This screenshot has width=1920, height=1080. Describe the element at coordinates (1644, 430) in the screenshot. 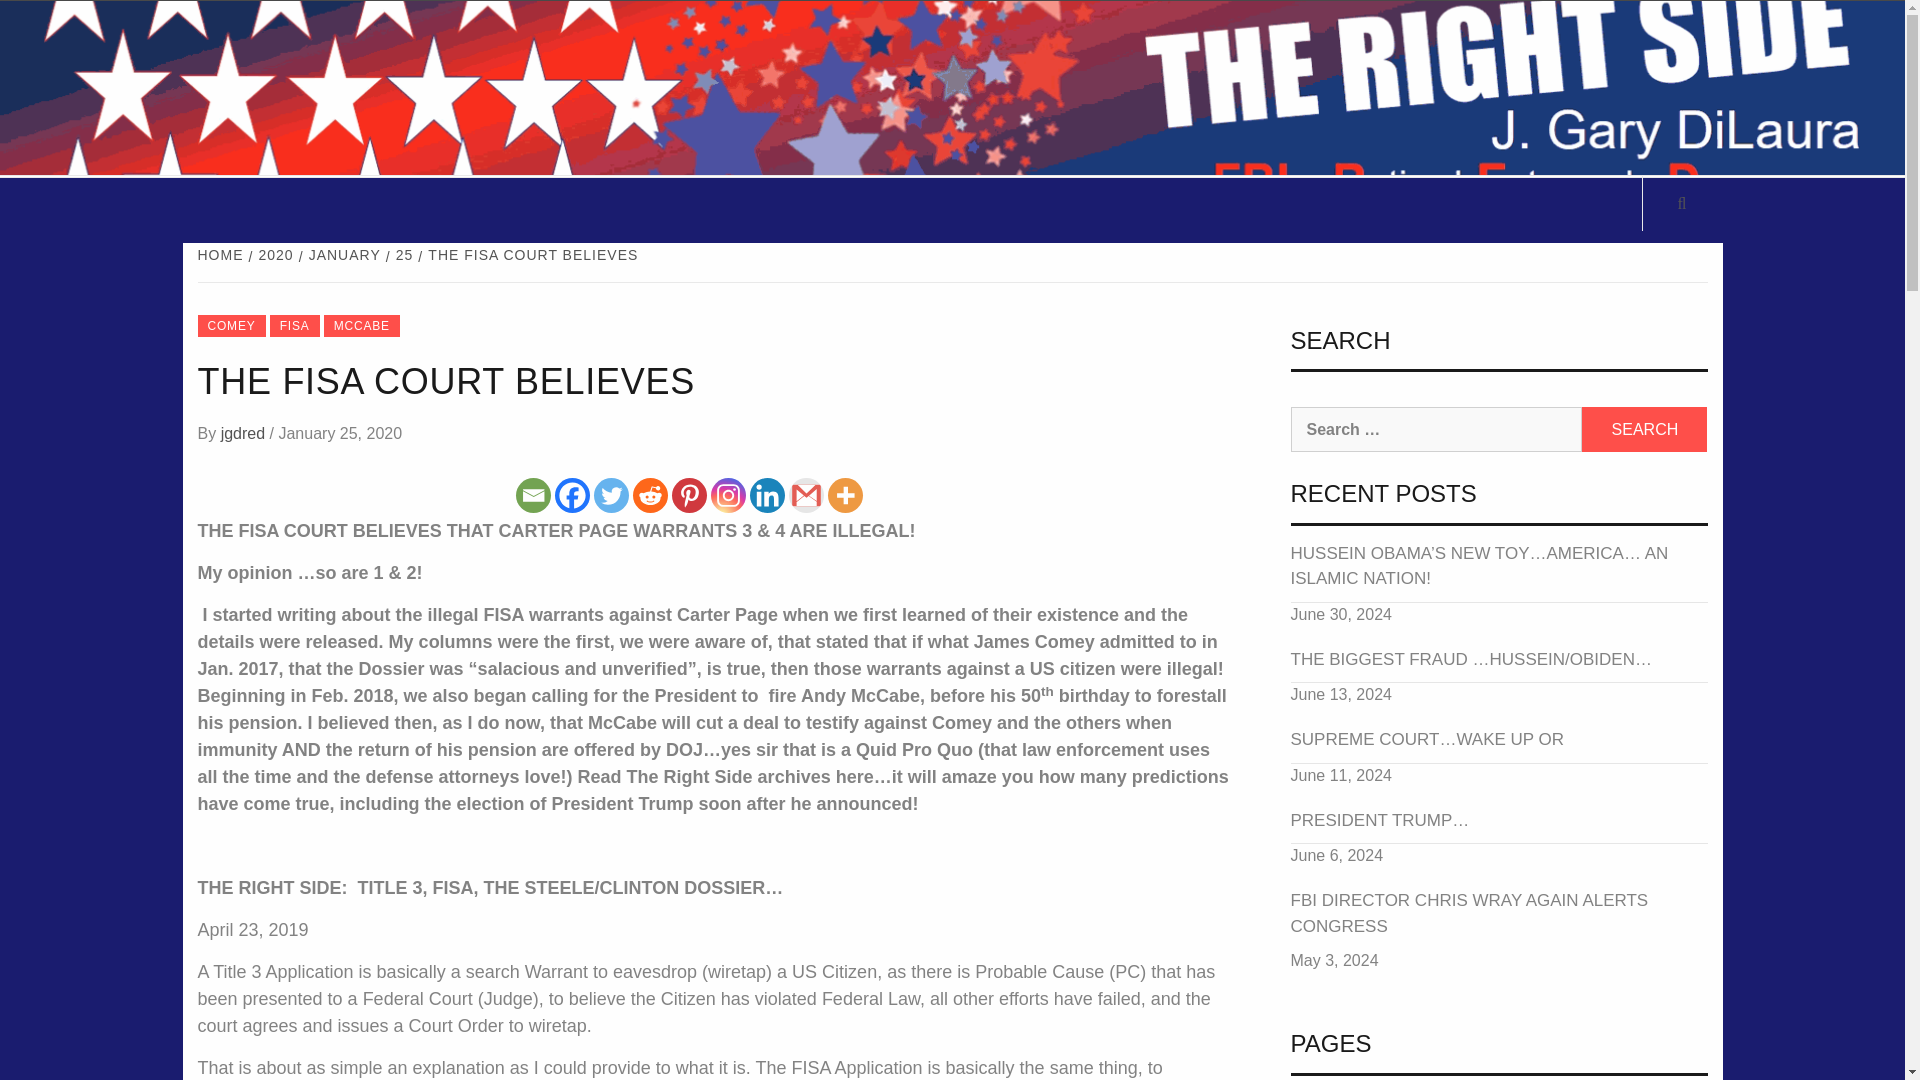

I see `Search` at that location.